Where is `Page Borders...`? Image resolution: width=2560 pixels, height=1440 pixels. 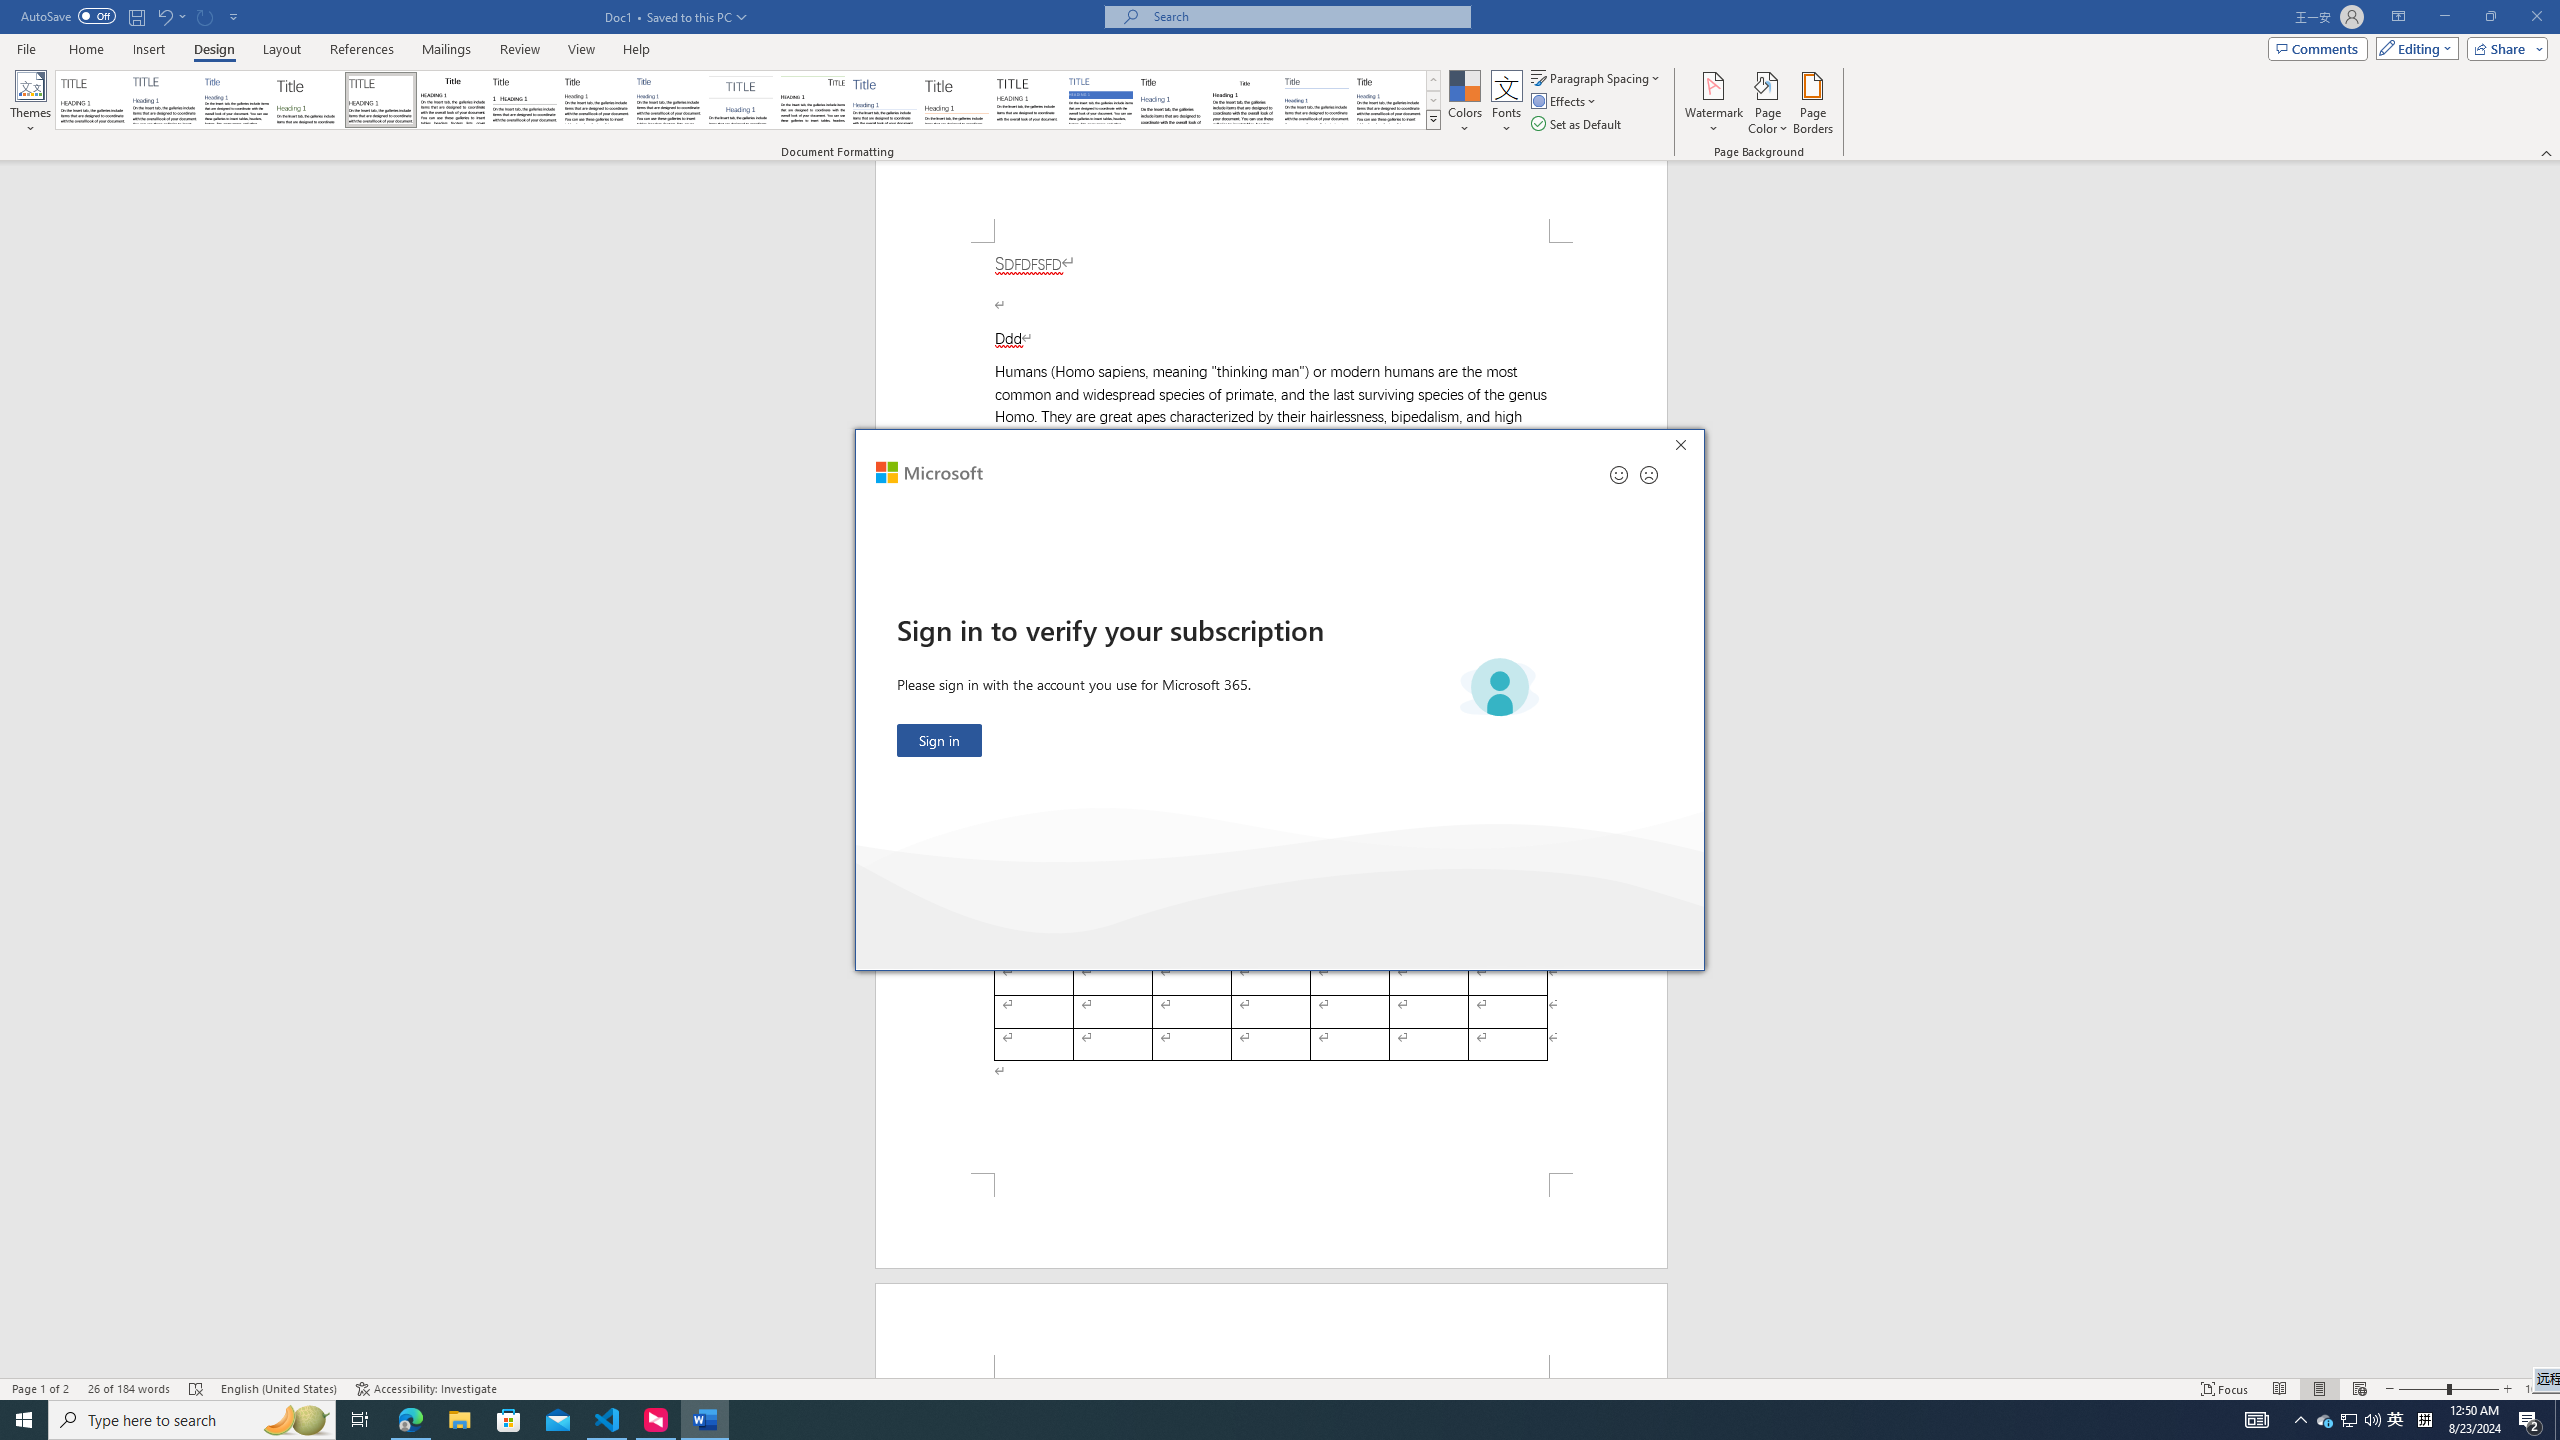 Page Borders... is located at coordinates (170, 16).